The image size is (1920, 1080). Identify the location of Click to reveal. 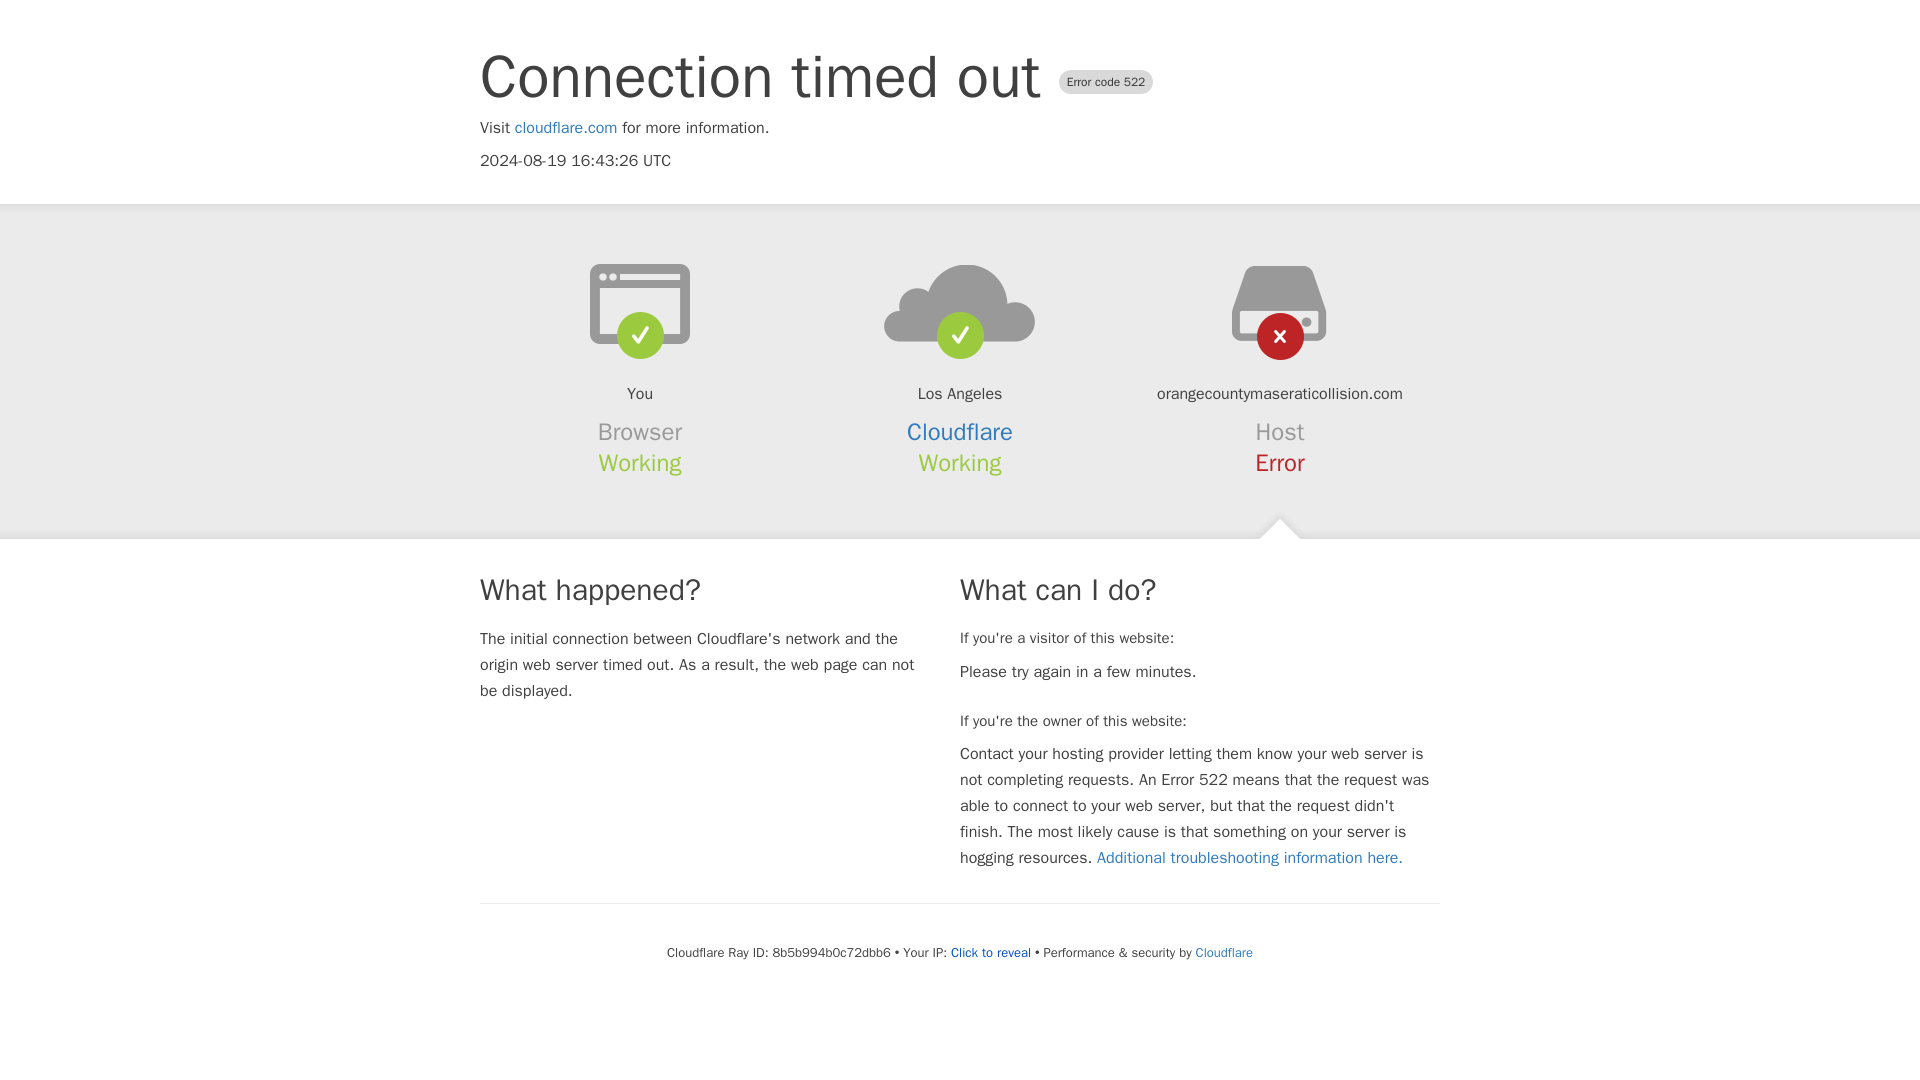
(990, 952).